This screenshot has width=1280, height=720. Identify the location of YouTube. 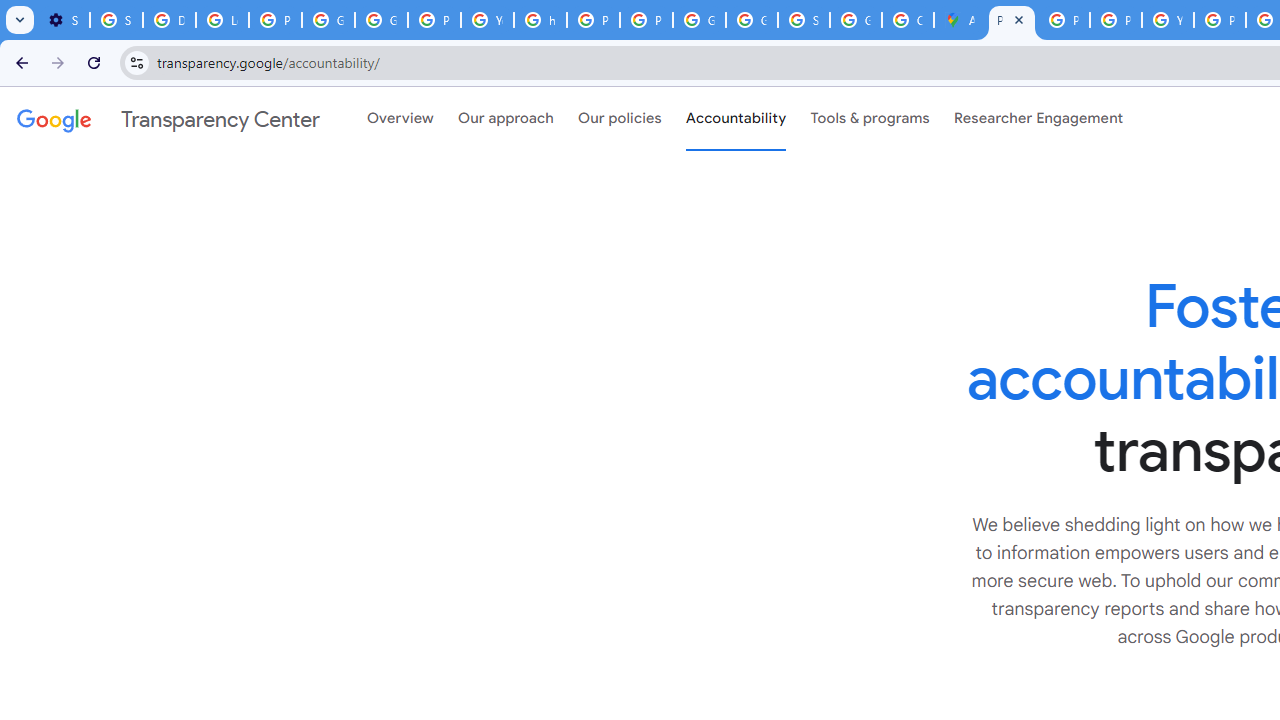
(487, 20).